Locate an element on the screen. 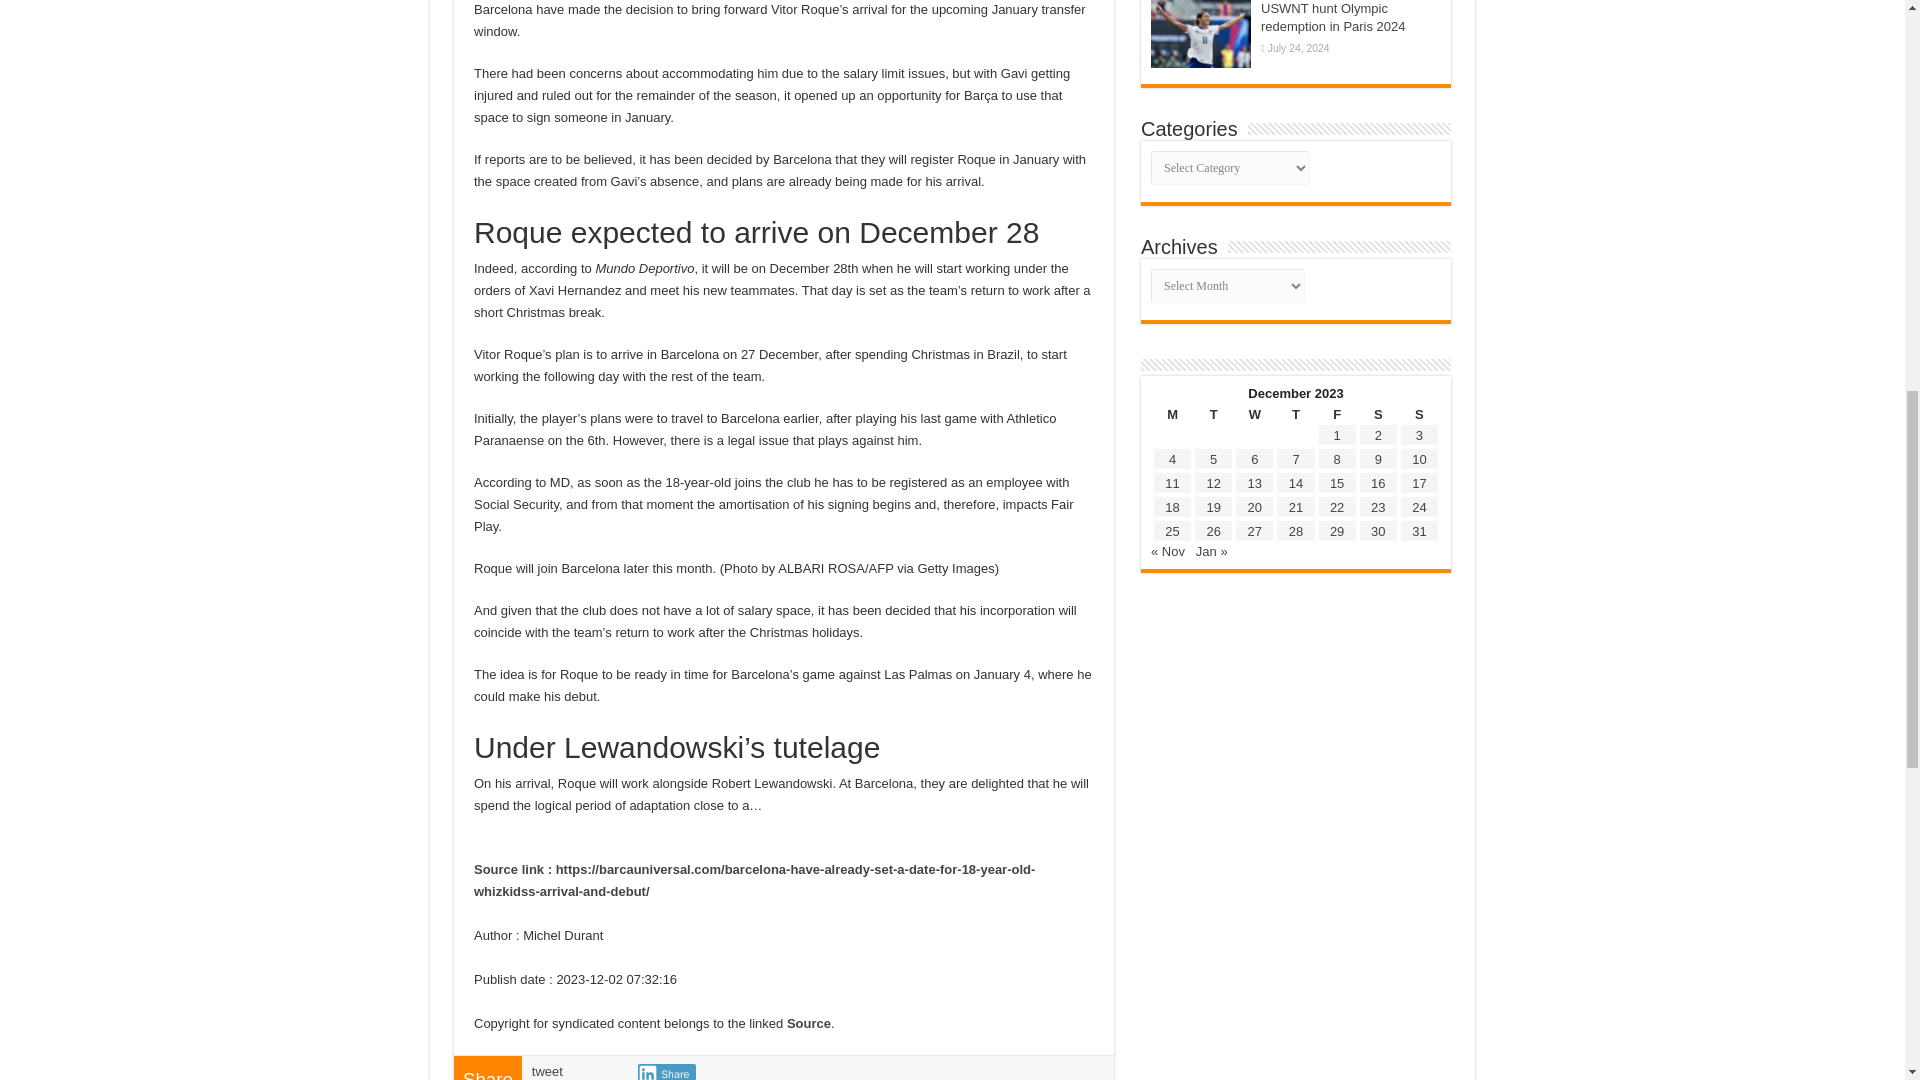 This screenshot has width=1920, height=1080. Source is located at coordinates (809, 1024).